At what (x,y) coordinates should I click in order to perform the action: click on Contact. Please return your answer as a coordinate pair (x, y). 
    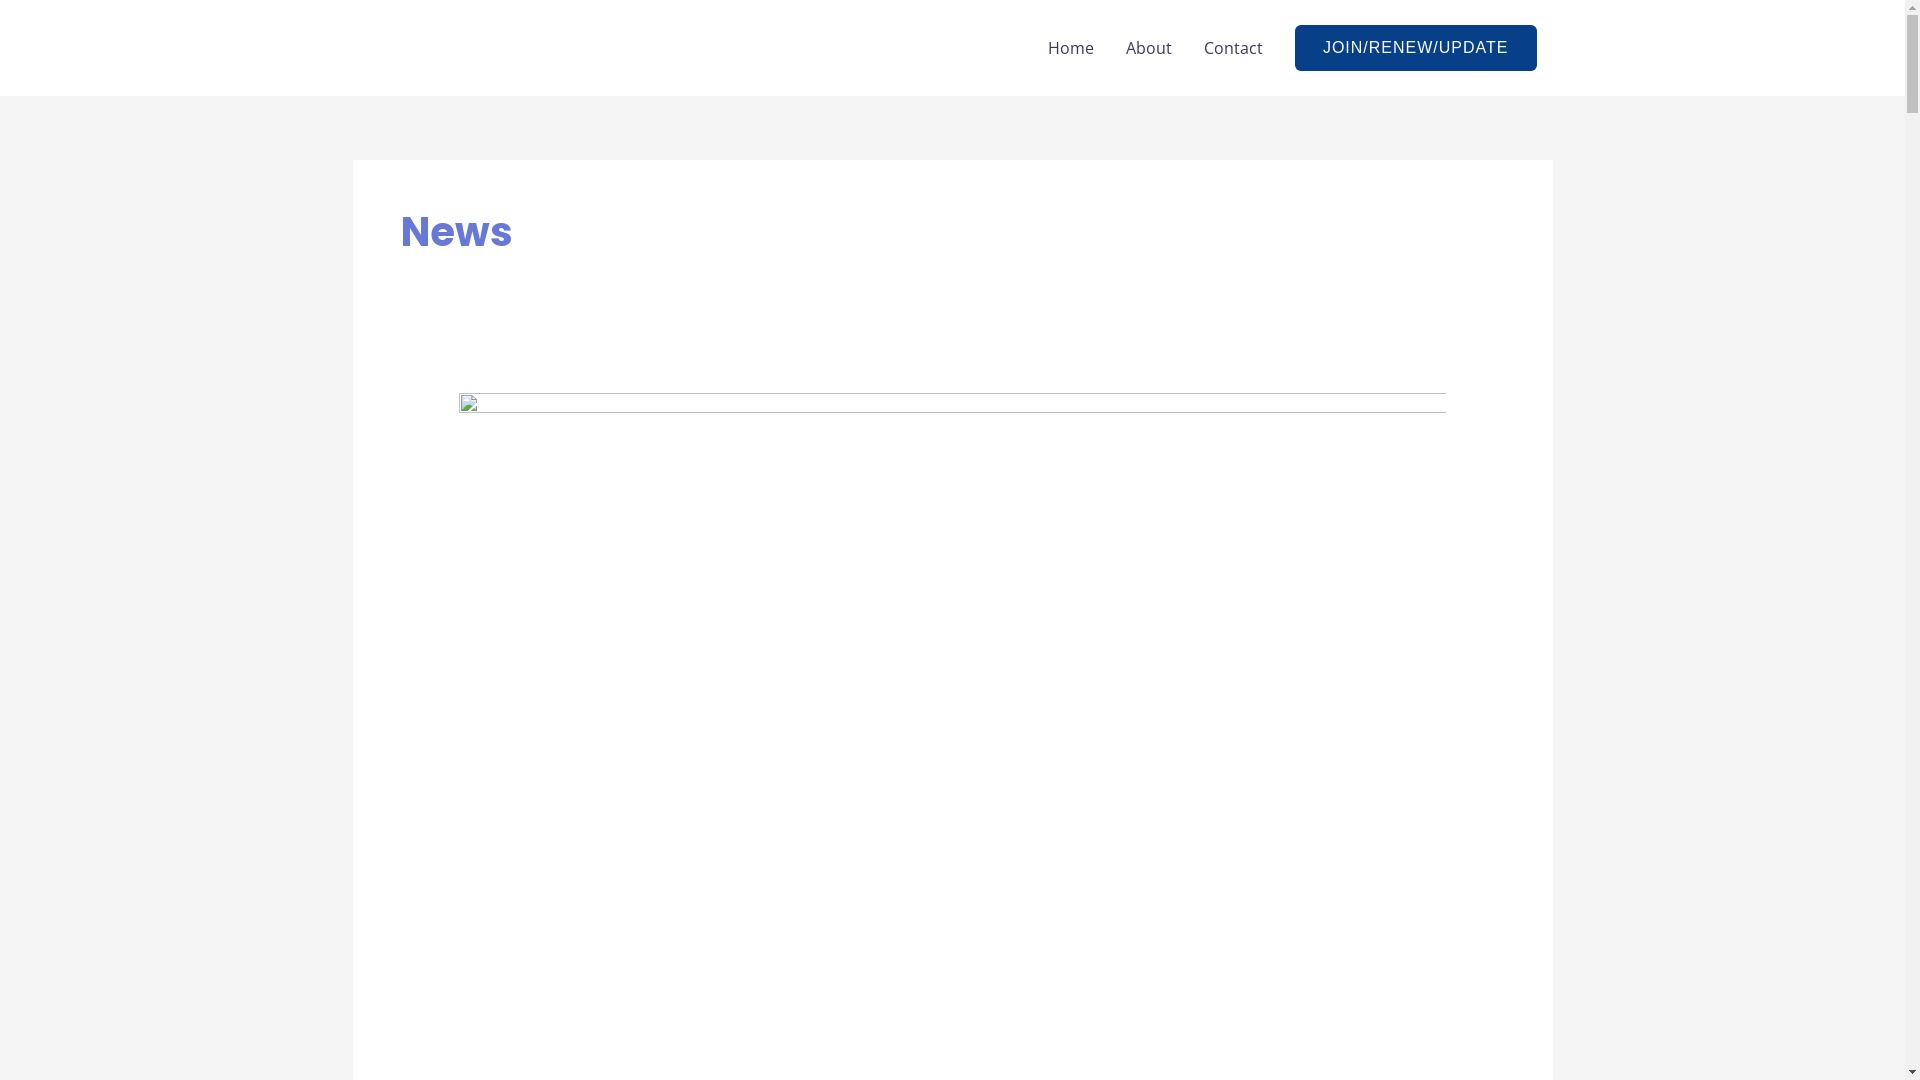
    Looking at the image, I should click on (1234, 48).